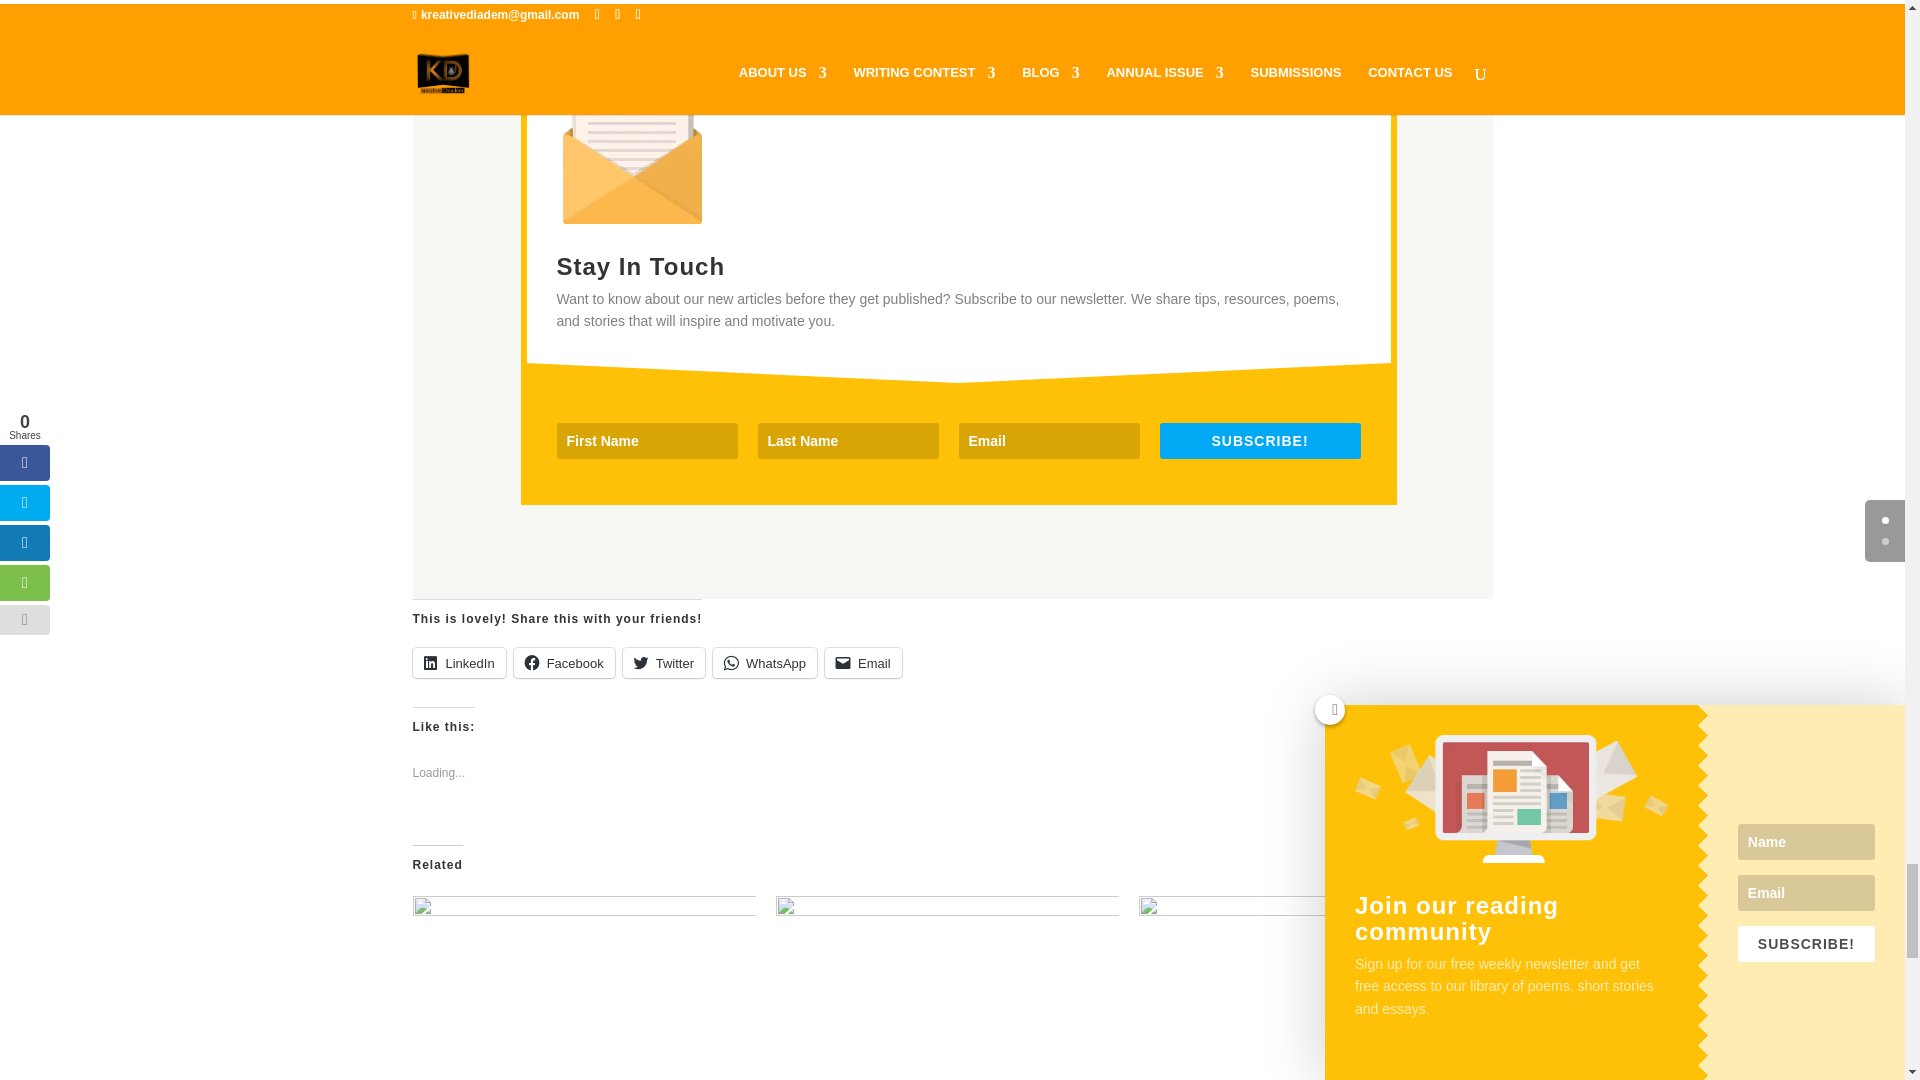  What do you see at coordinates (764, 663) in the screenshot?
I see `Click to share on WhatsApp` at bounding box center [764, 663].